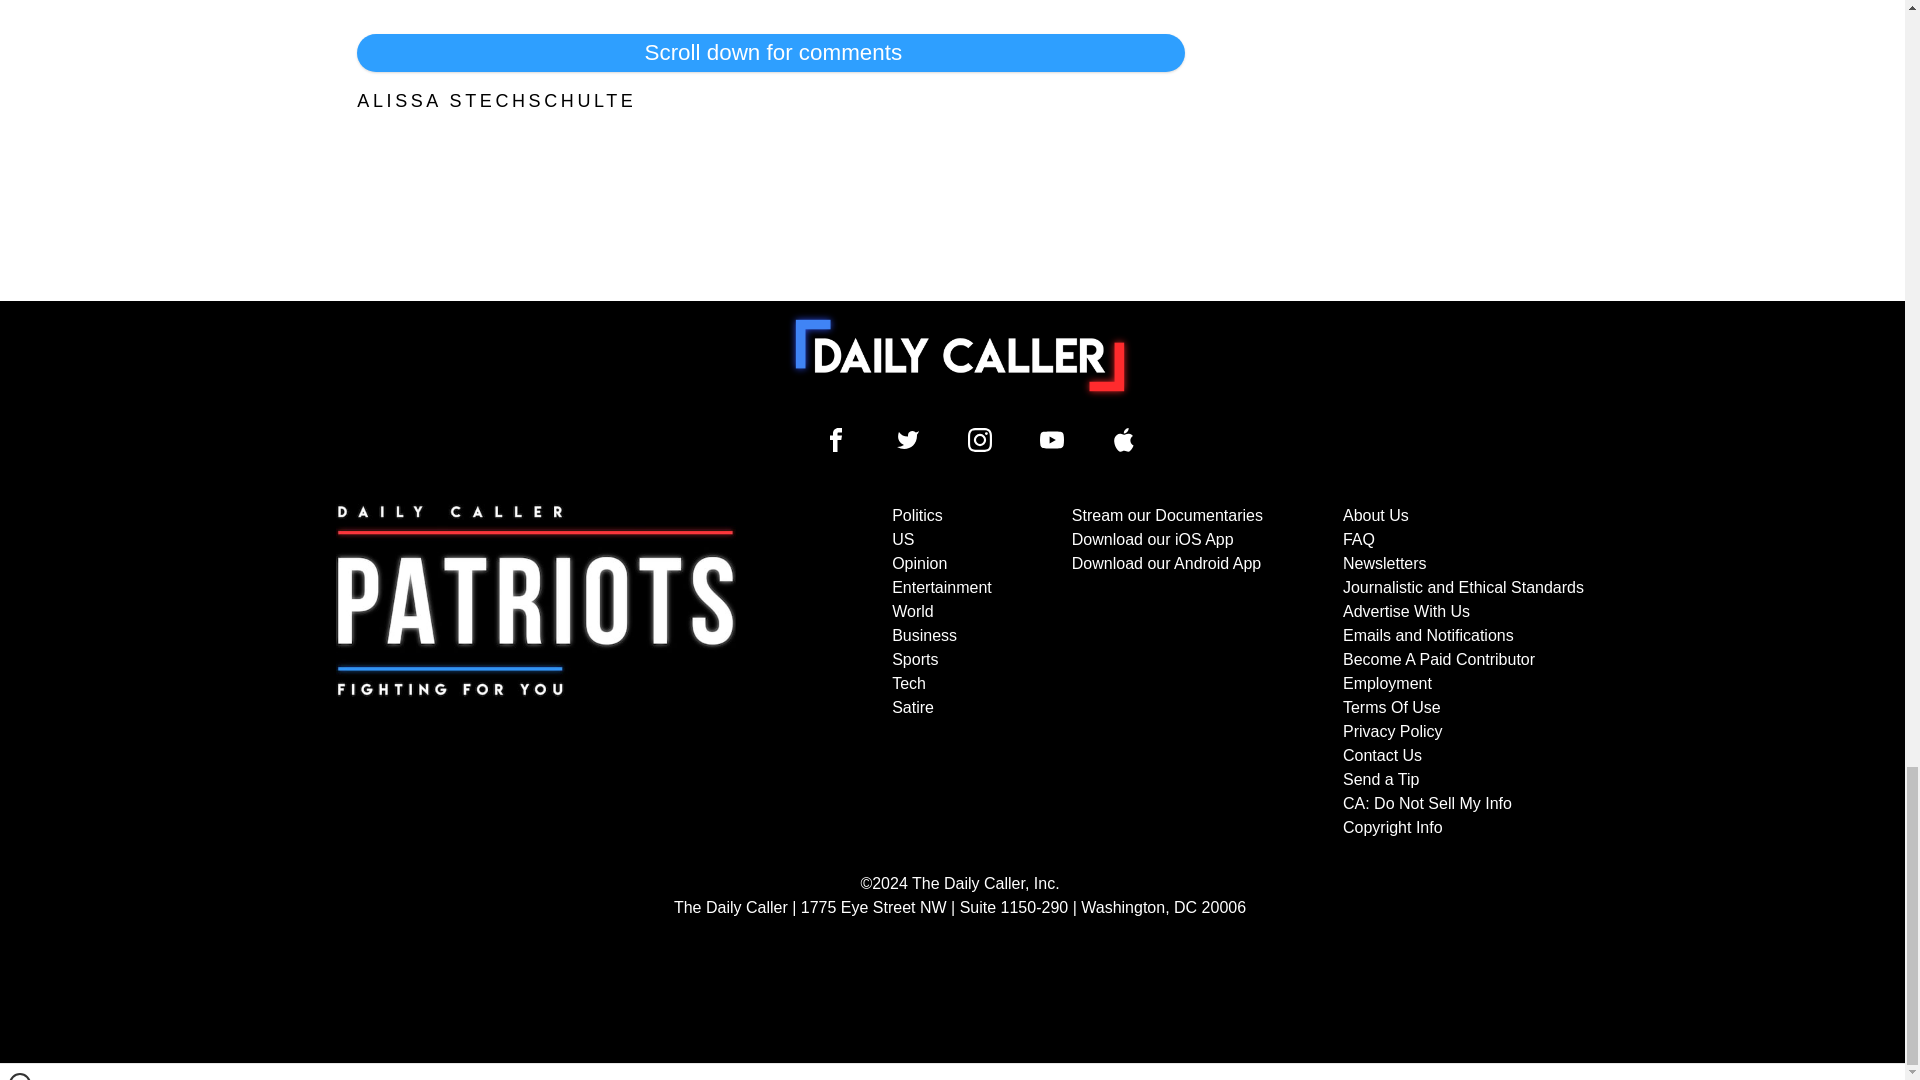 The width and height of the screenshot is (1920, 1080). What do you see at coordinates (1052, 440) in the screenshot?
I see `Daily Caller YouTube` at bounding box center [1052, 440].